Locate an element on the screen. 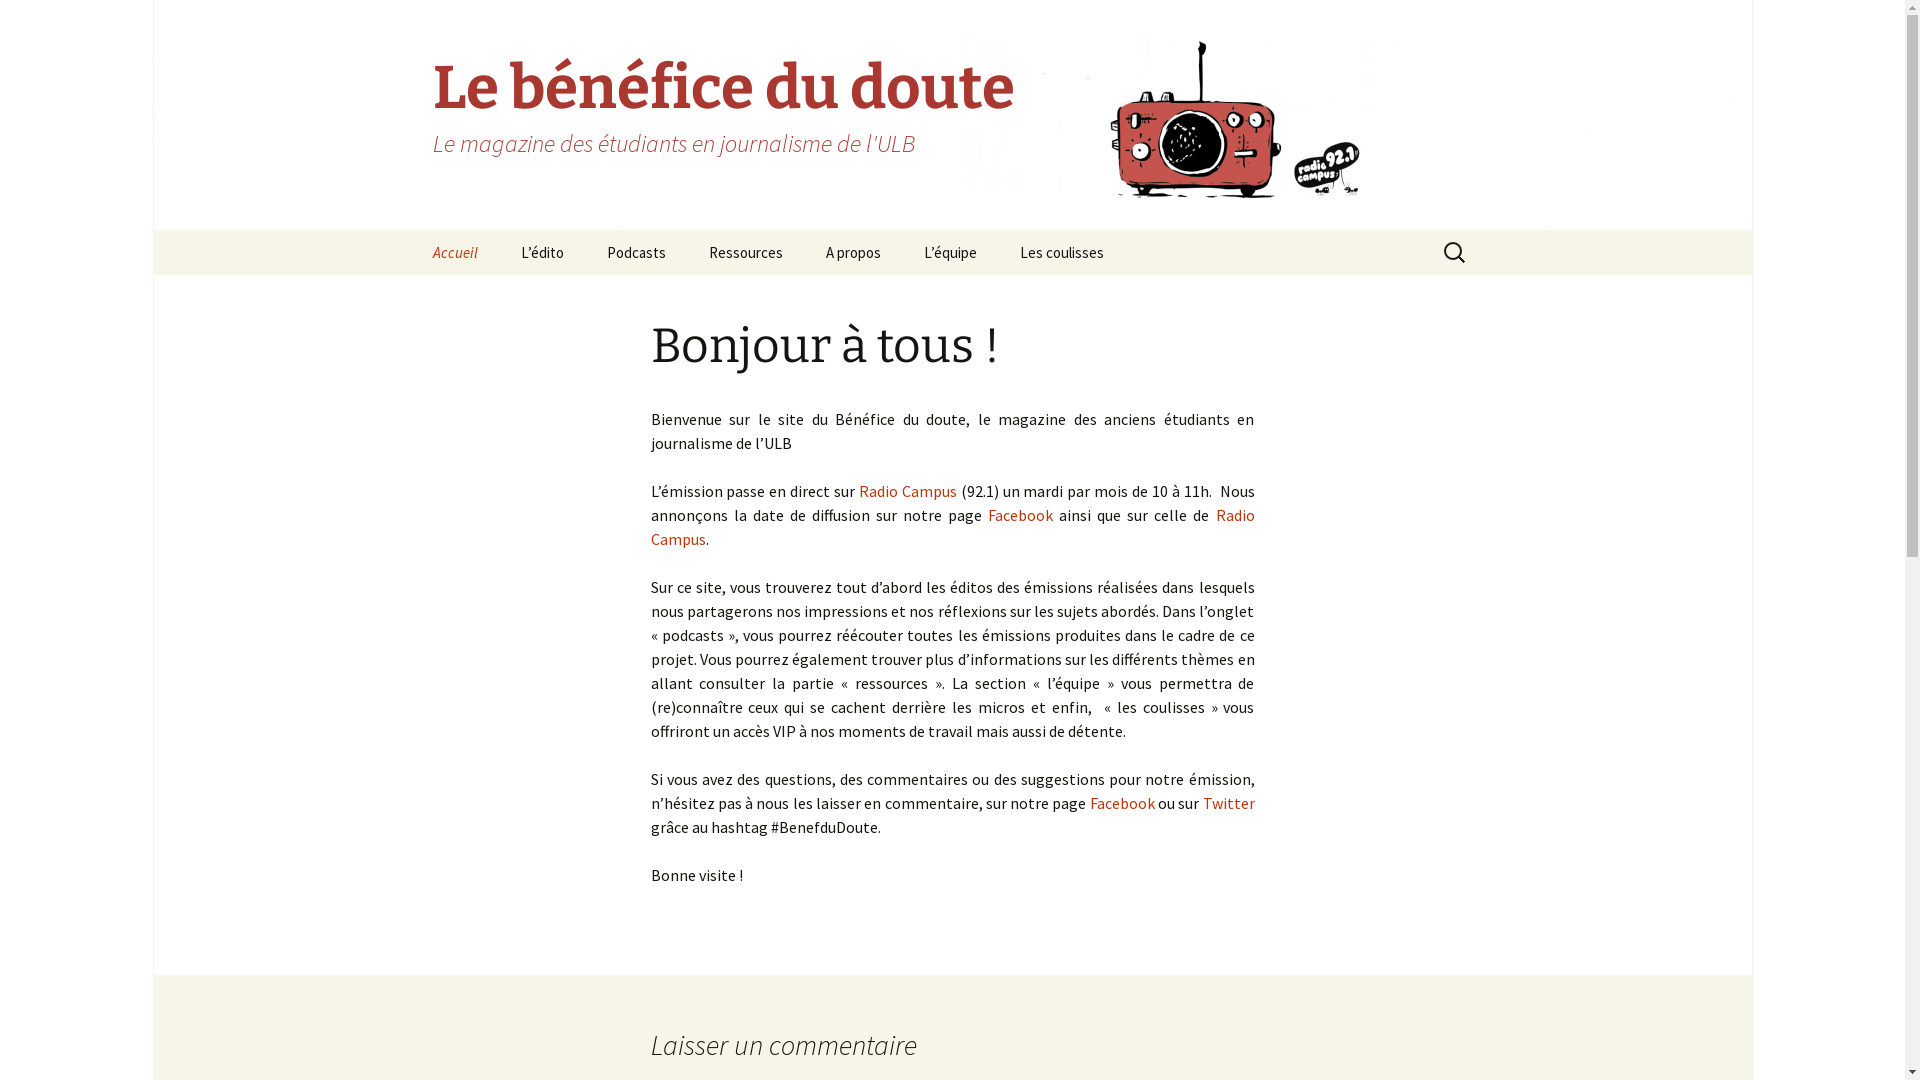 The width and height of the screenshot is (1920, 1080). Rechercher is located at coordinates (59, 21).